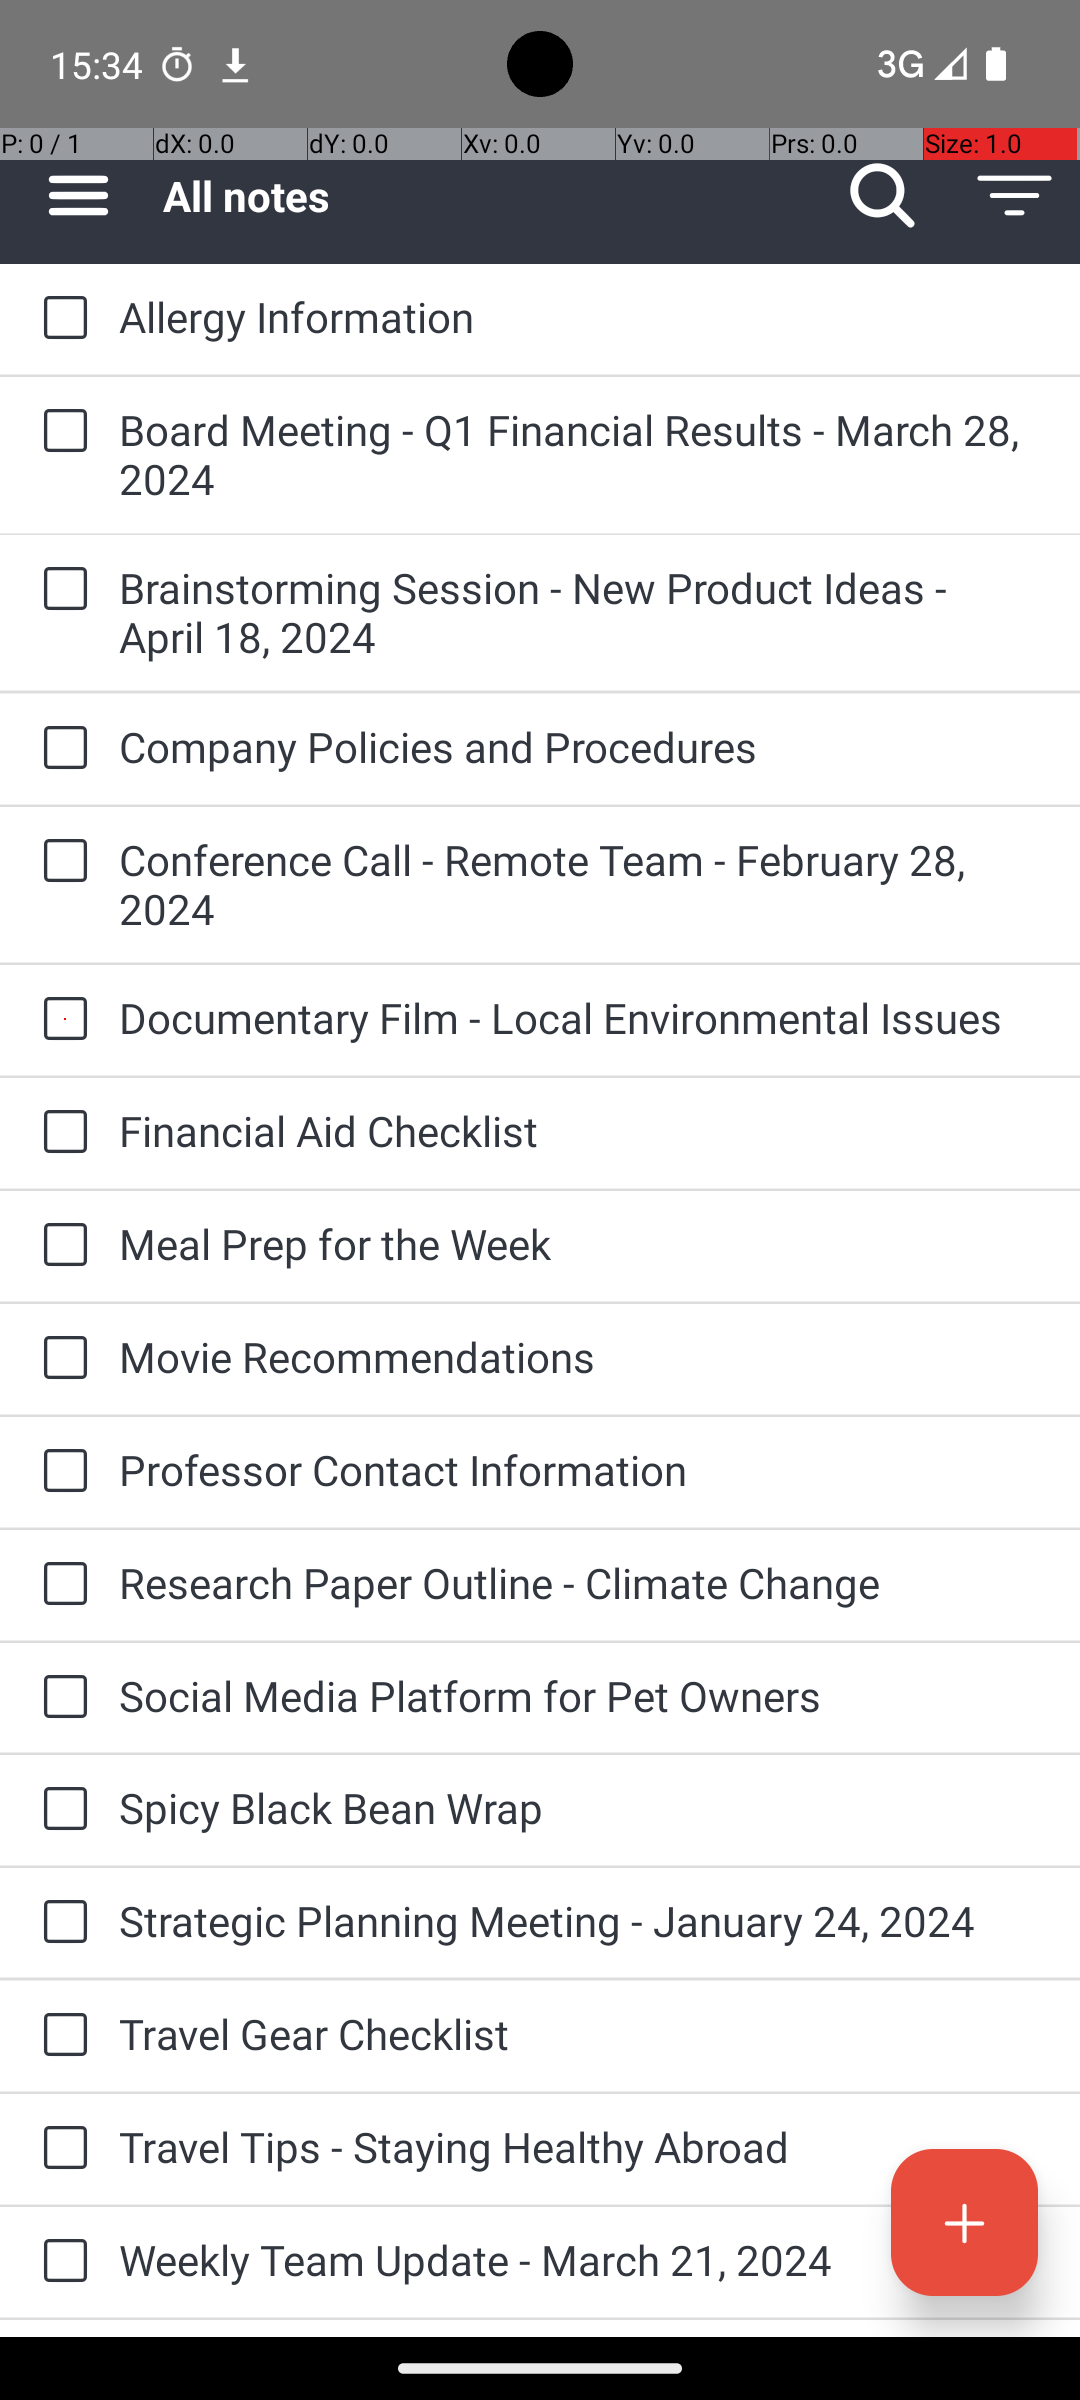 This screenshot has height=2400, width=1080. What do you see at coordinates (580, 2034) in the screenshot?
I see `Travel Gear Checklist` at bounding box center [580, 2034].